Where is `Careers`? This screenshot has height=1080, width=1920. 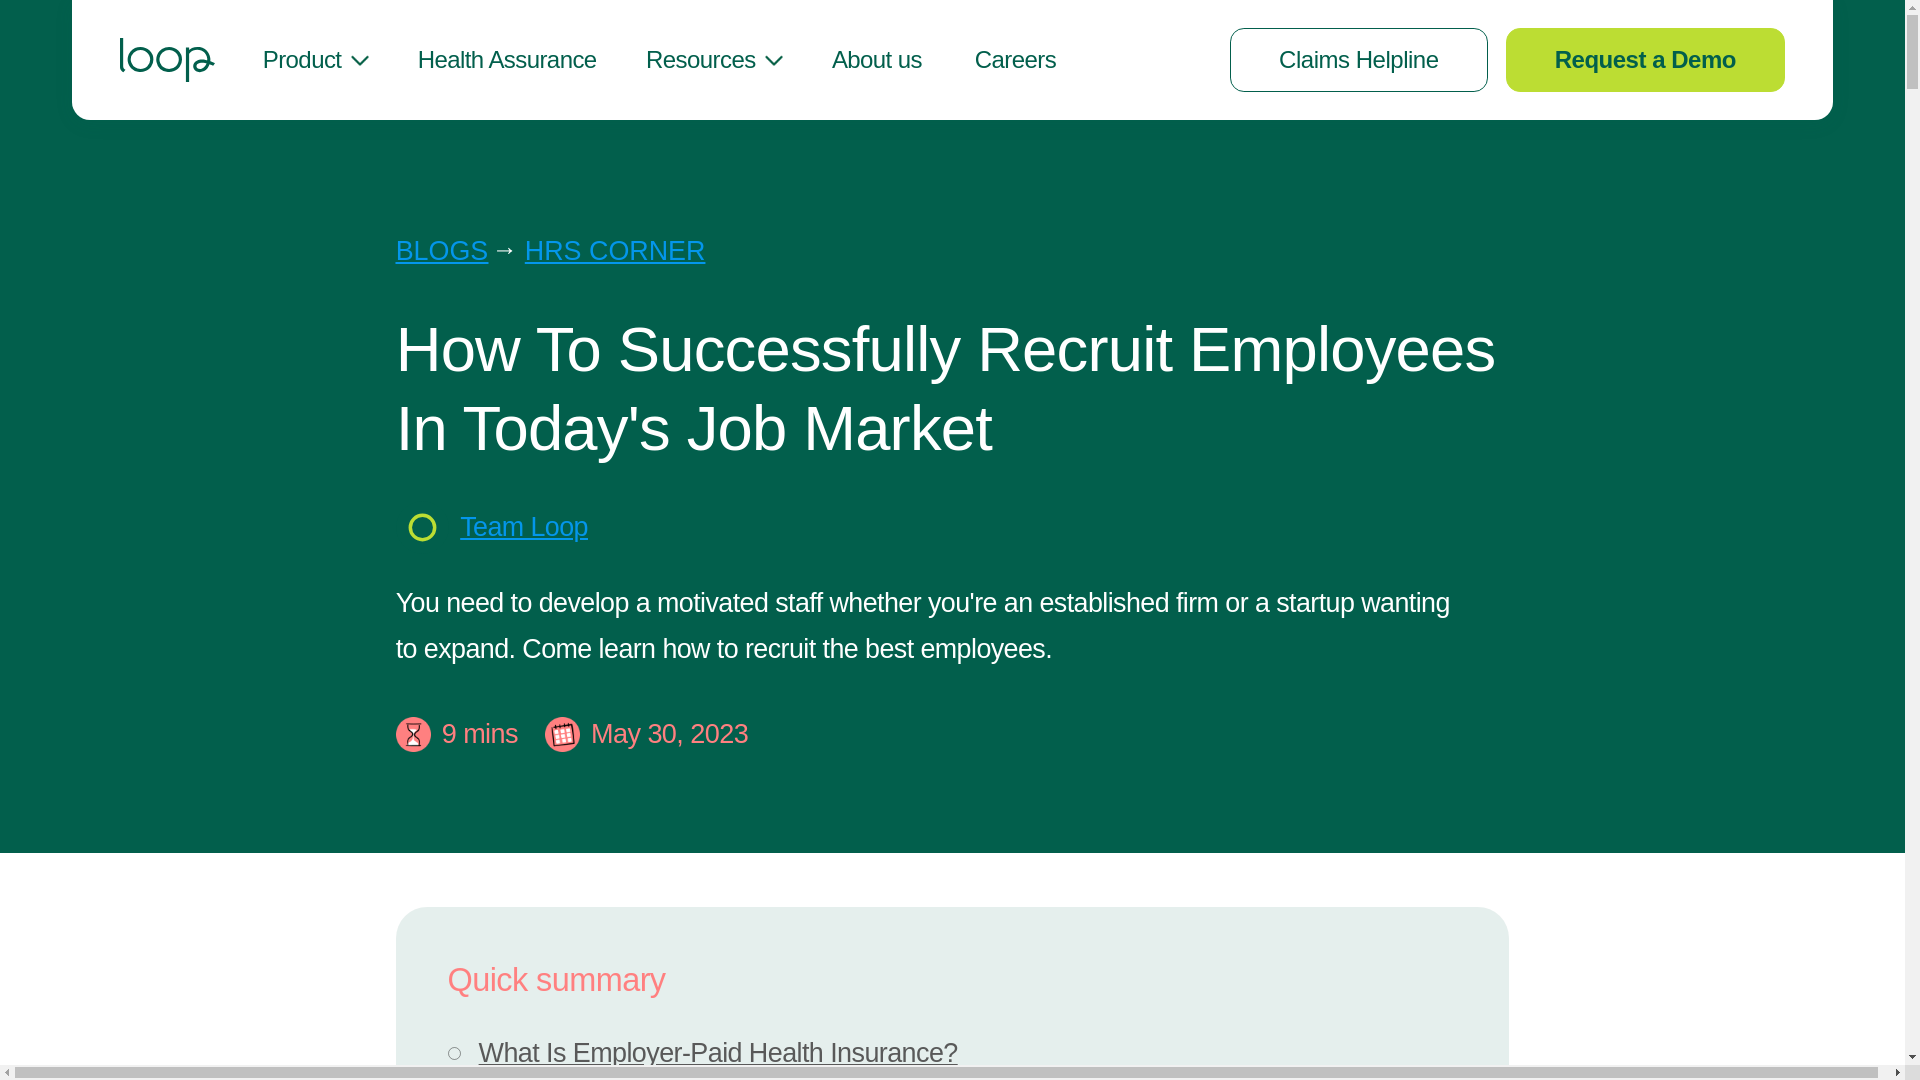 Careers is located at coordinates (1015, 60).